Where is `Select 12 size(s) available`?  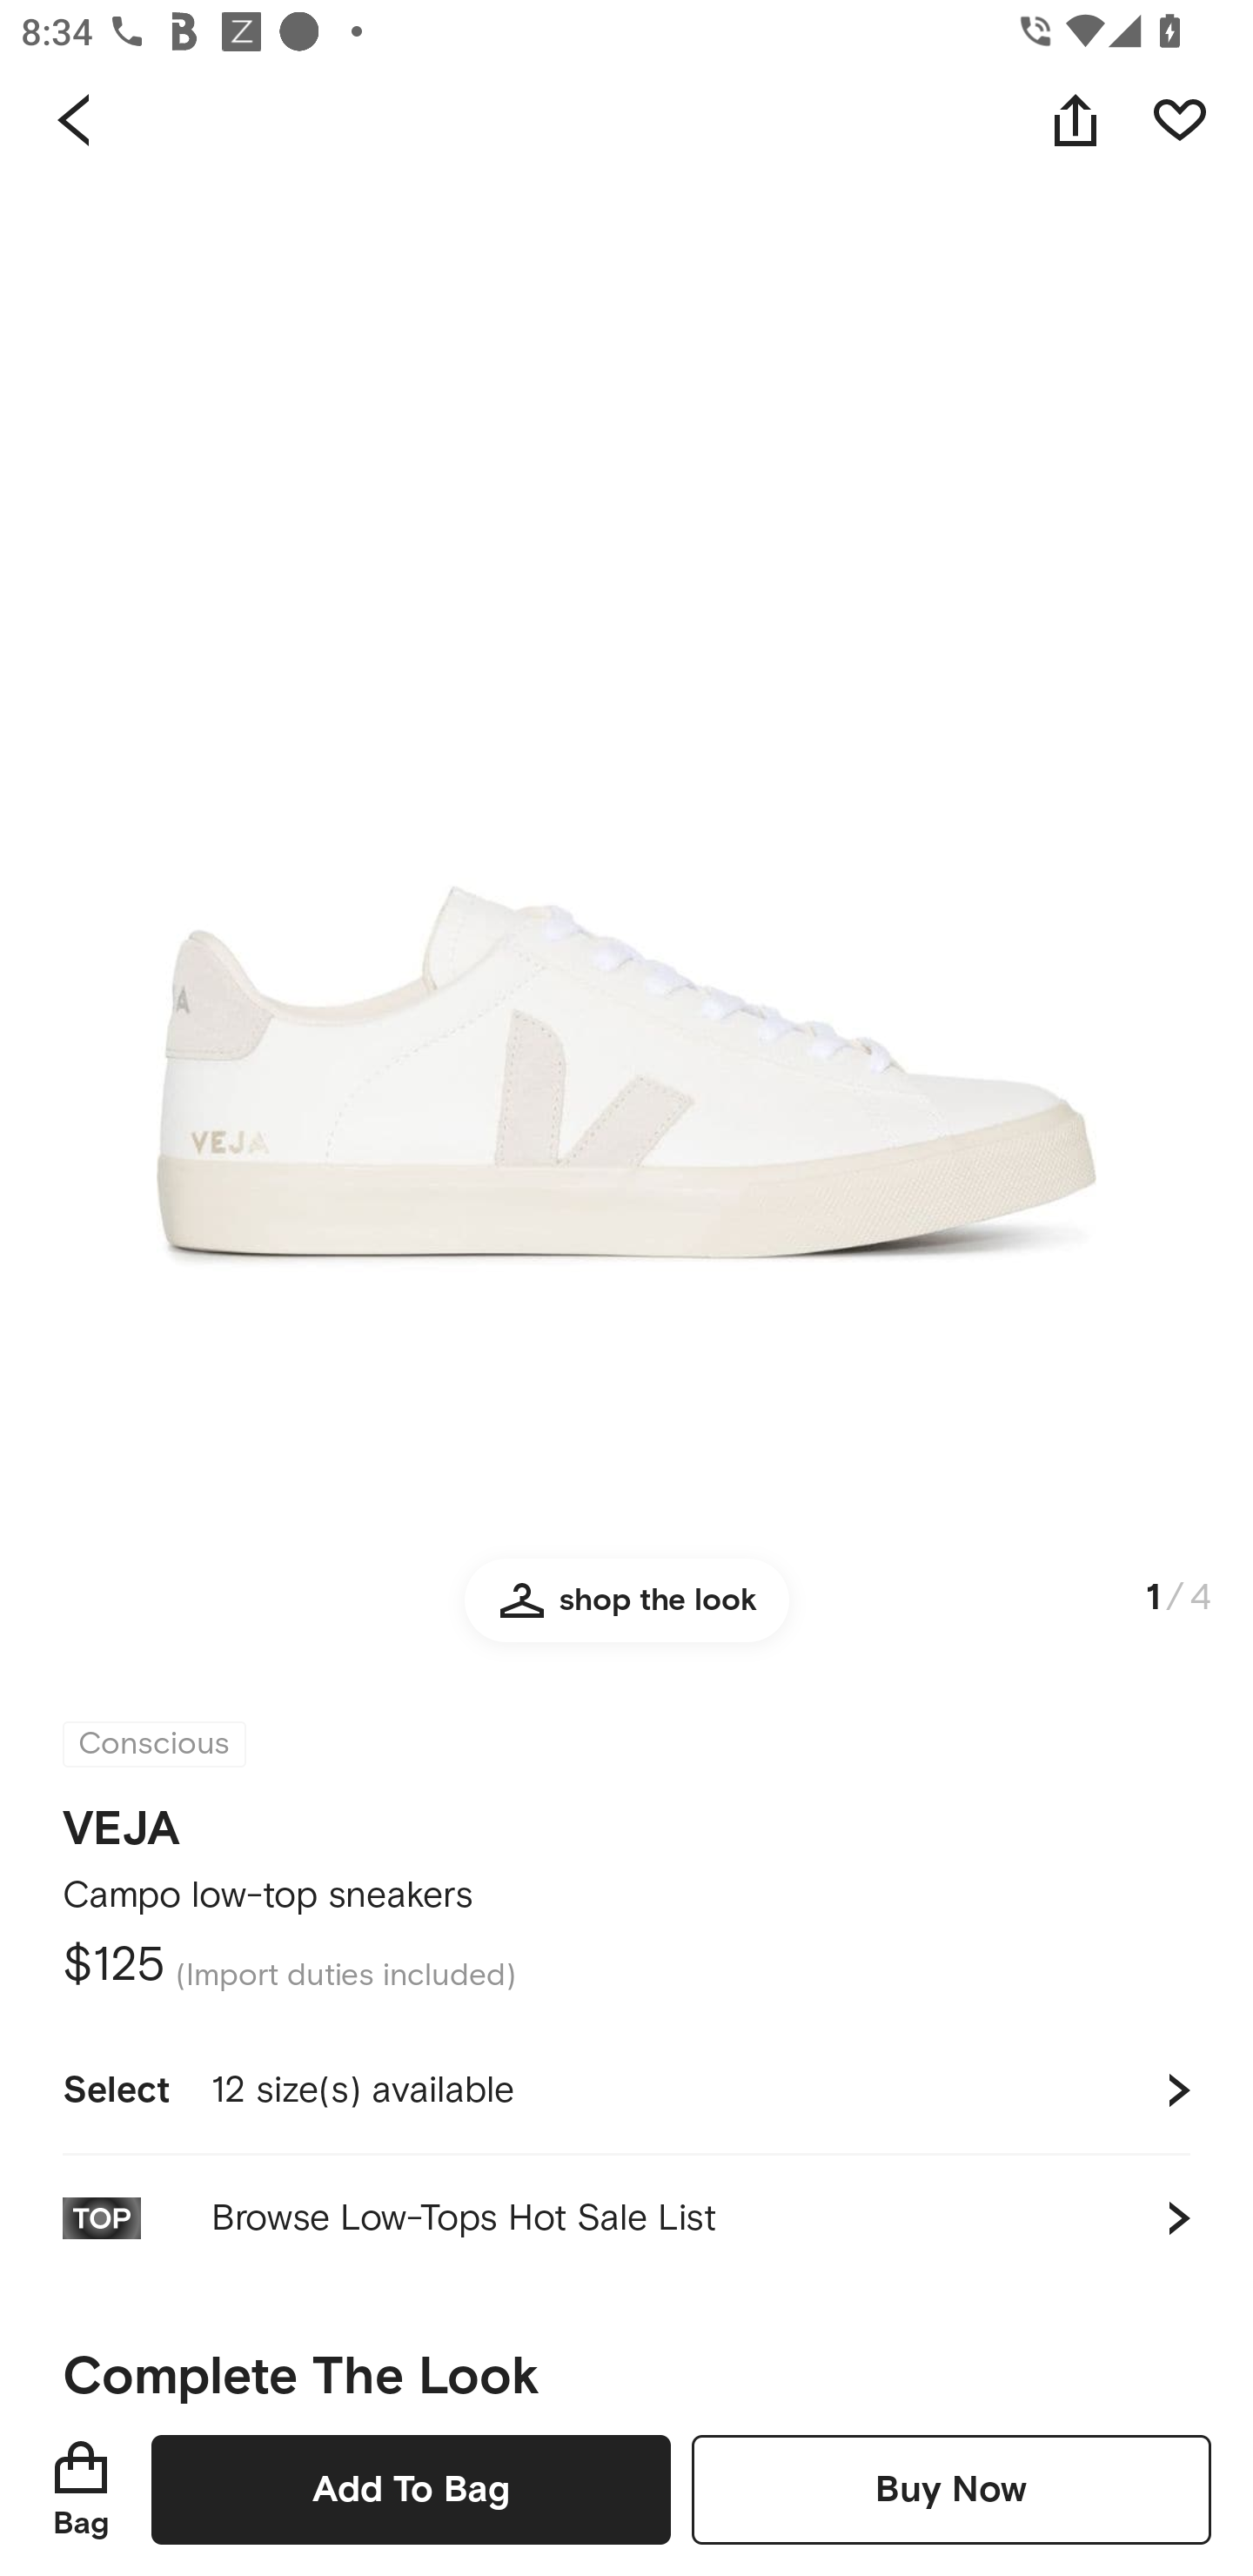
Select 12 size(s) available is located at coordinates (626, 2090).